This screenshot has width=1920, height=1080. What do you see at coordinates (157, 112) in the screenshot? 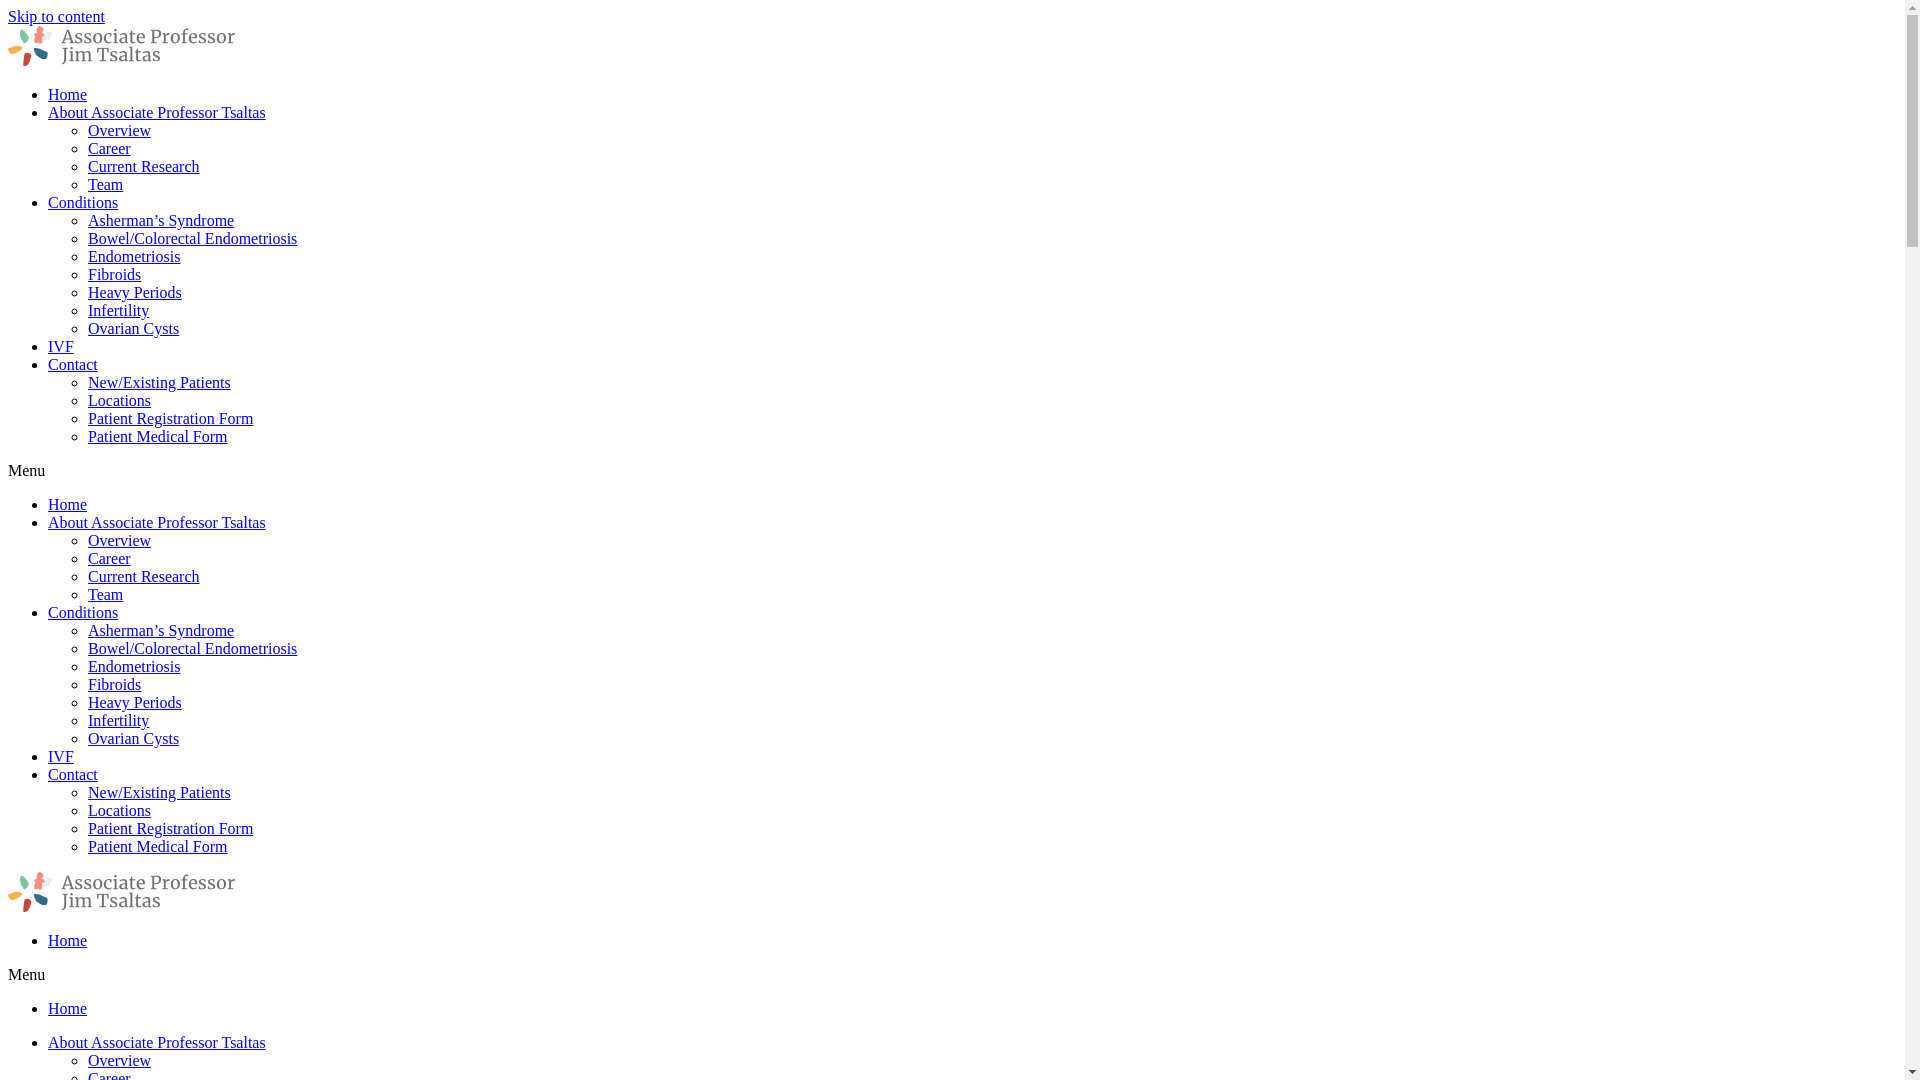
I see `About Associate Professor Tsaltas` at bounding box center [157, 112].